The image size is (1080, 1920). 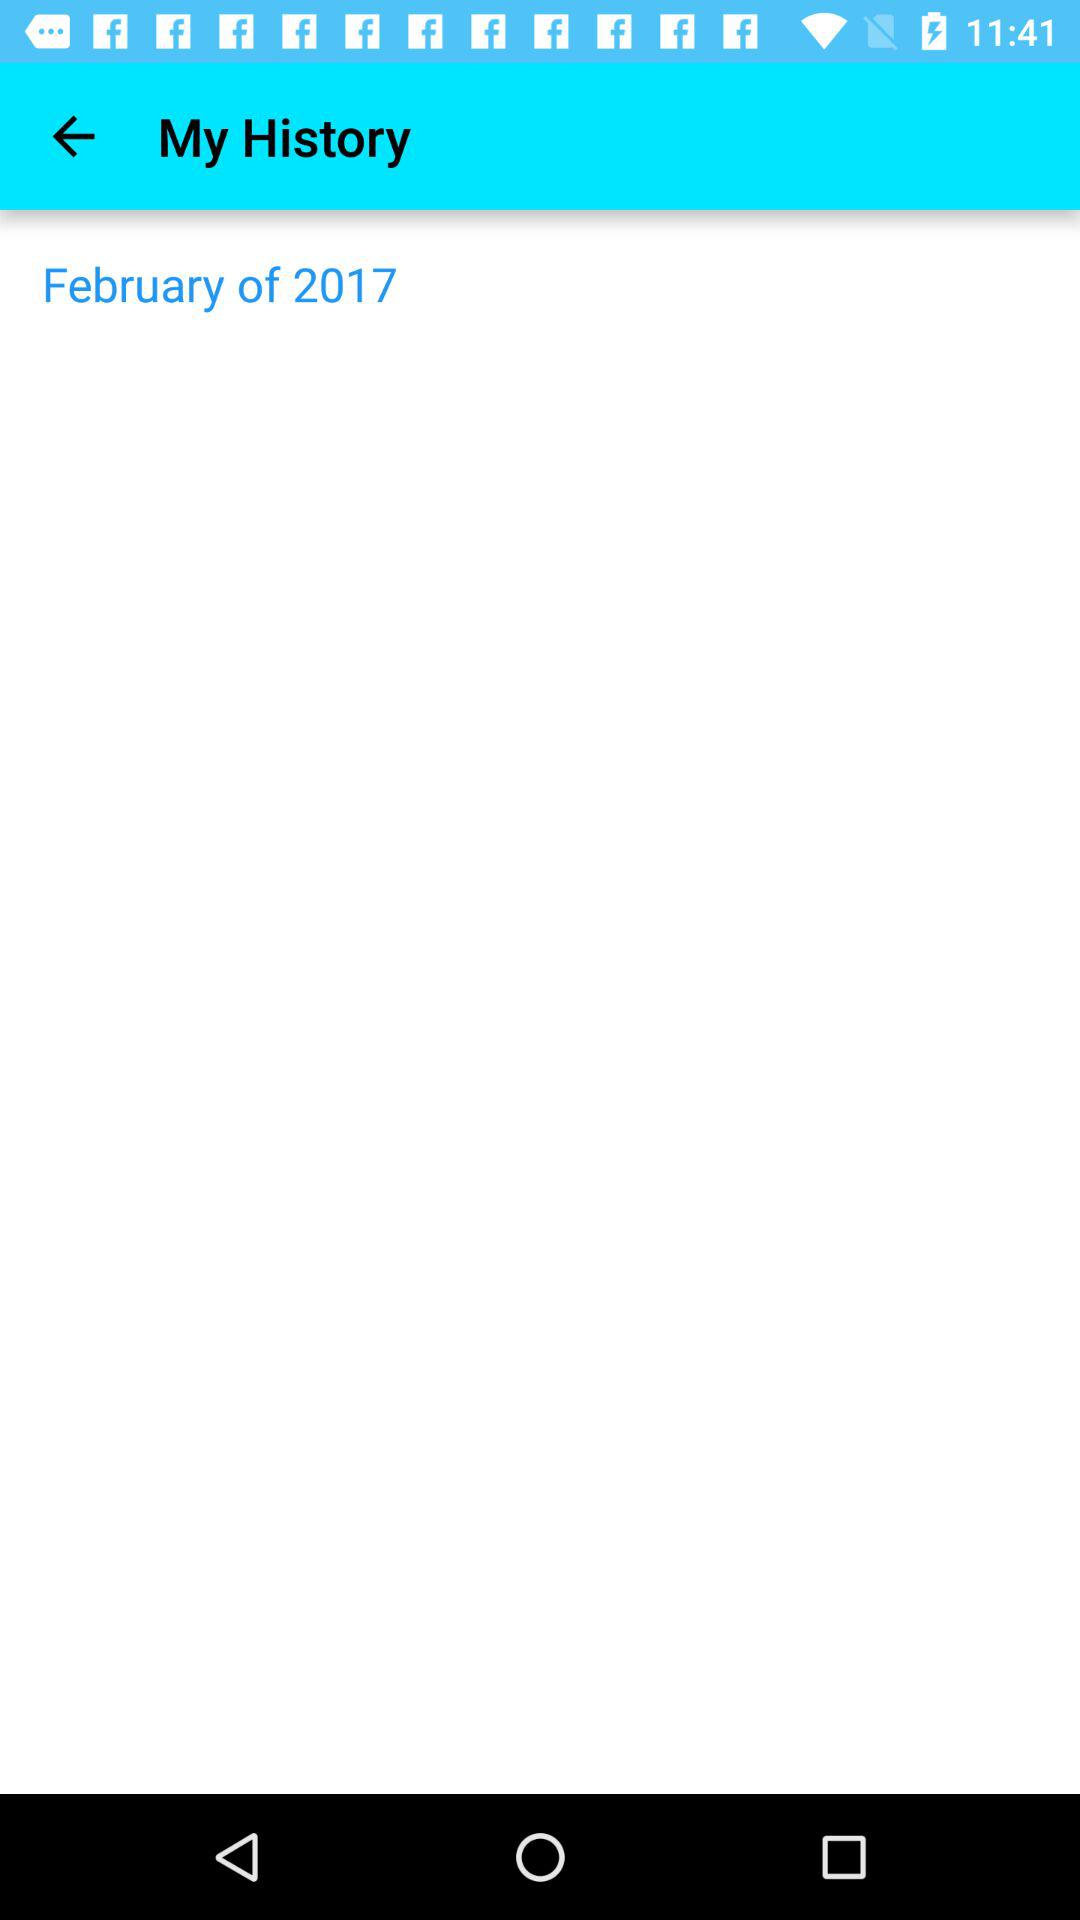 I want to click on turn off the icon above february of 2017 icon, so click(x=73, y=136).